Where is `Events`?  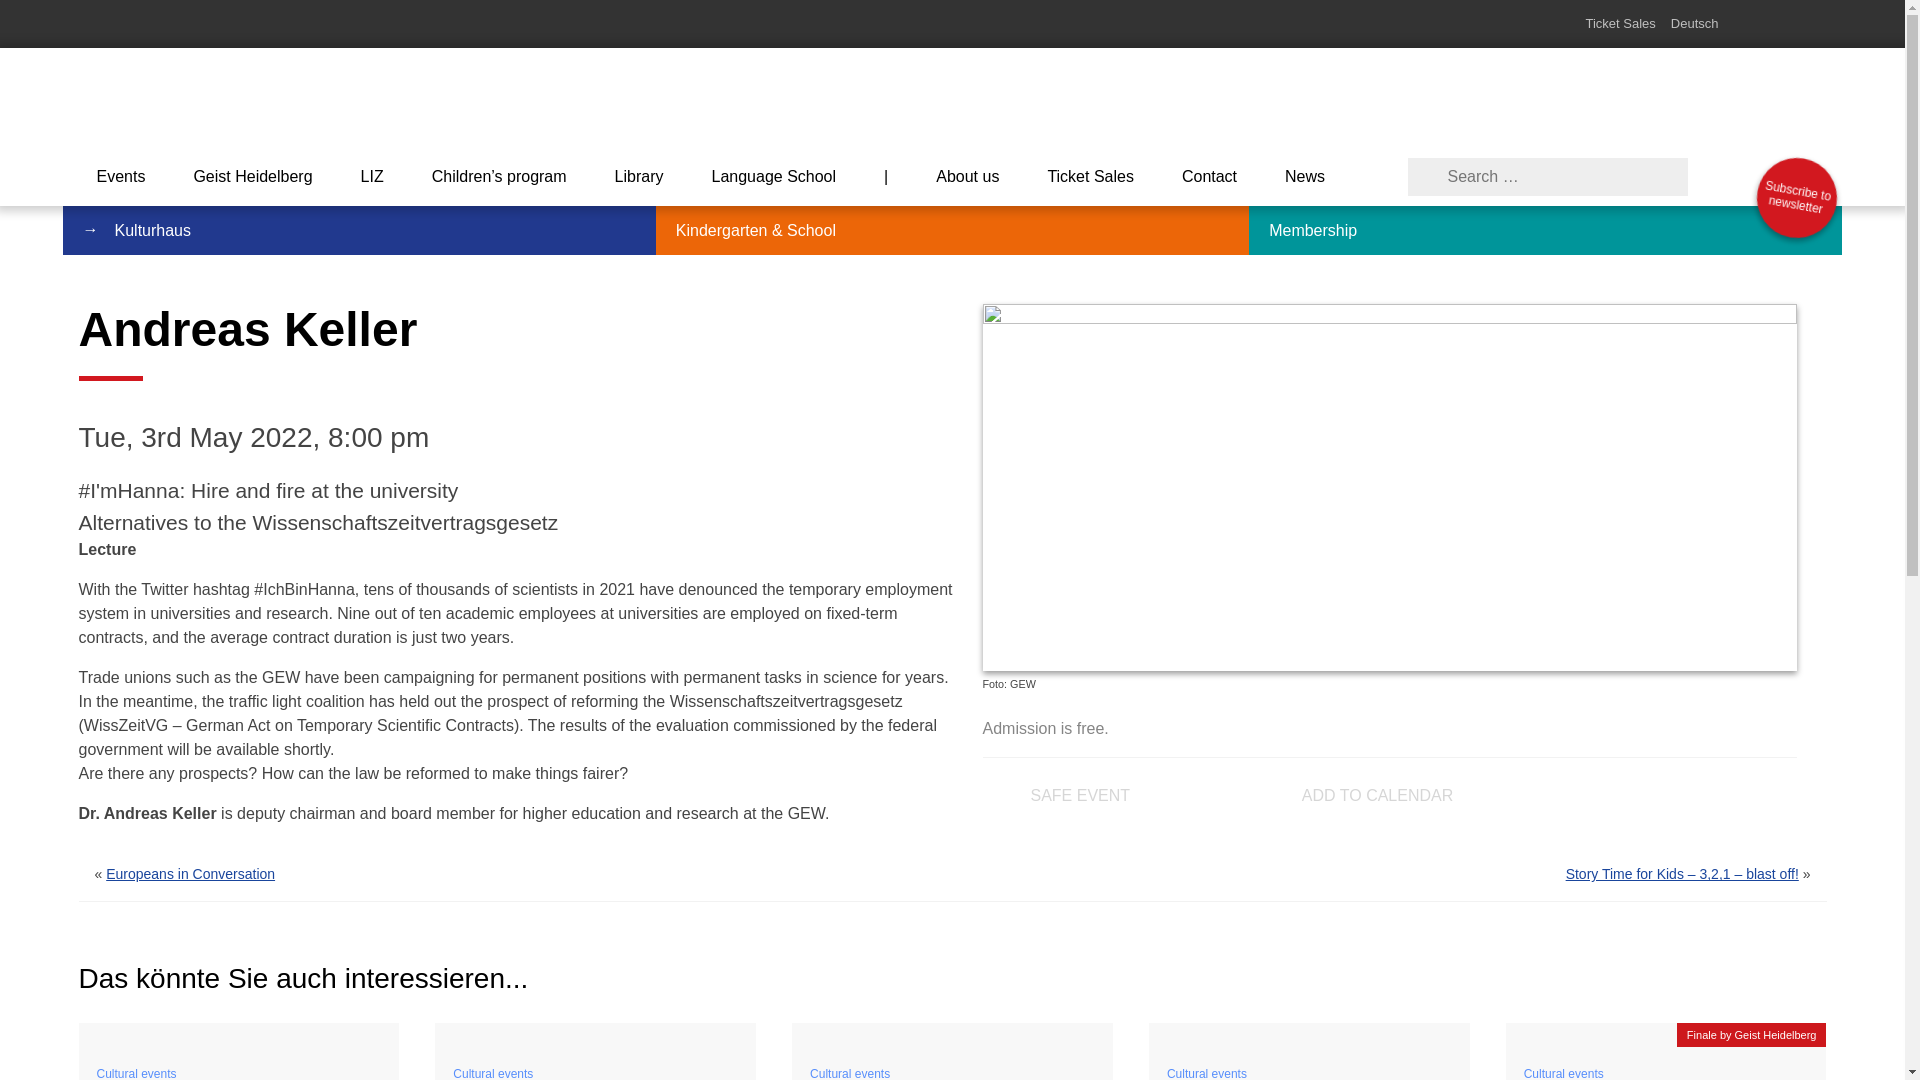
Events is located at coordinates (120, 176).